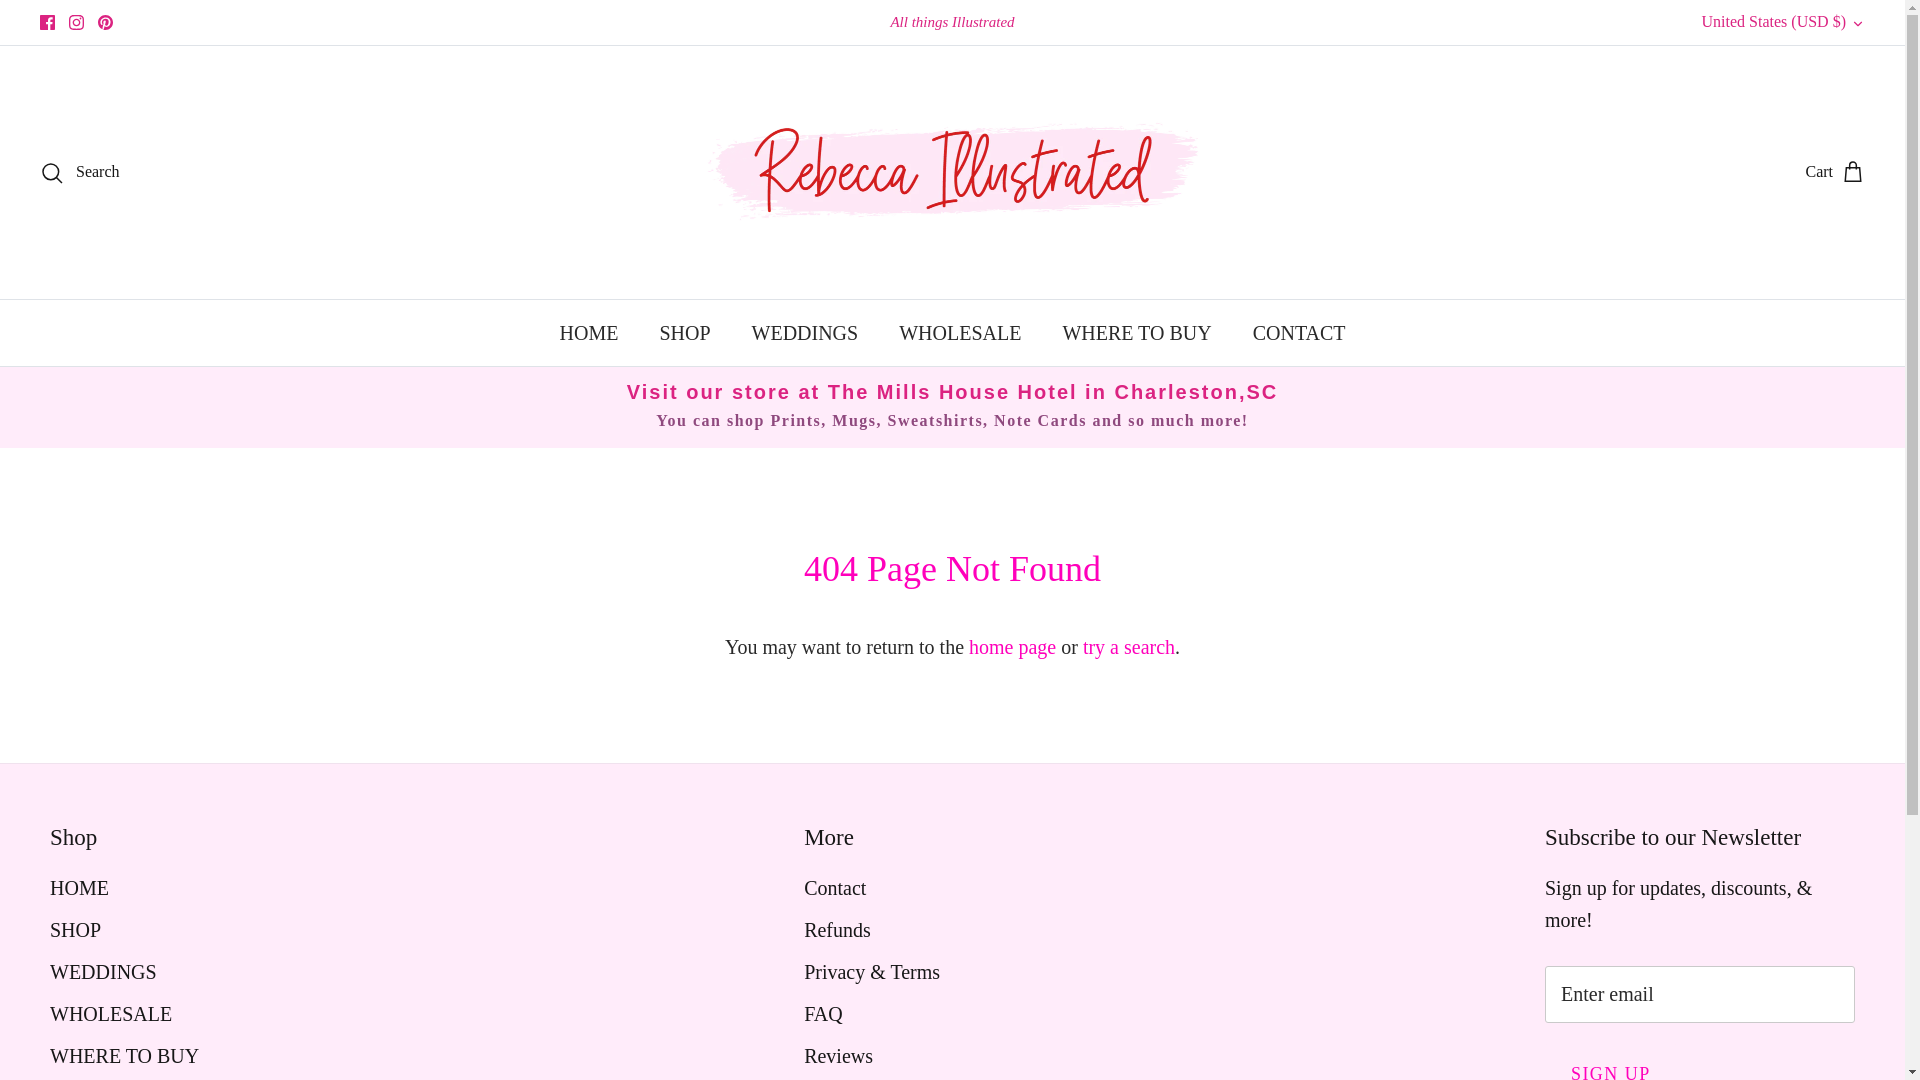 Image resolution: width=1920 pixels, height=1080 pixels. Describe the element at coordinates (105, 22) in the screenshot. I see `Pinterest` at that location.